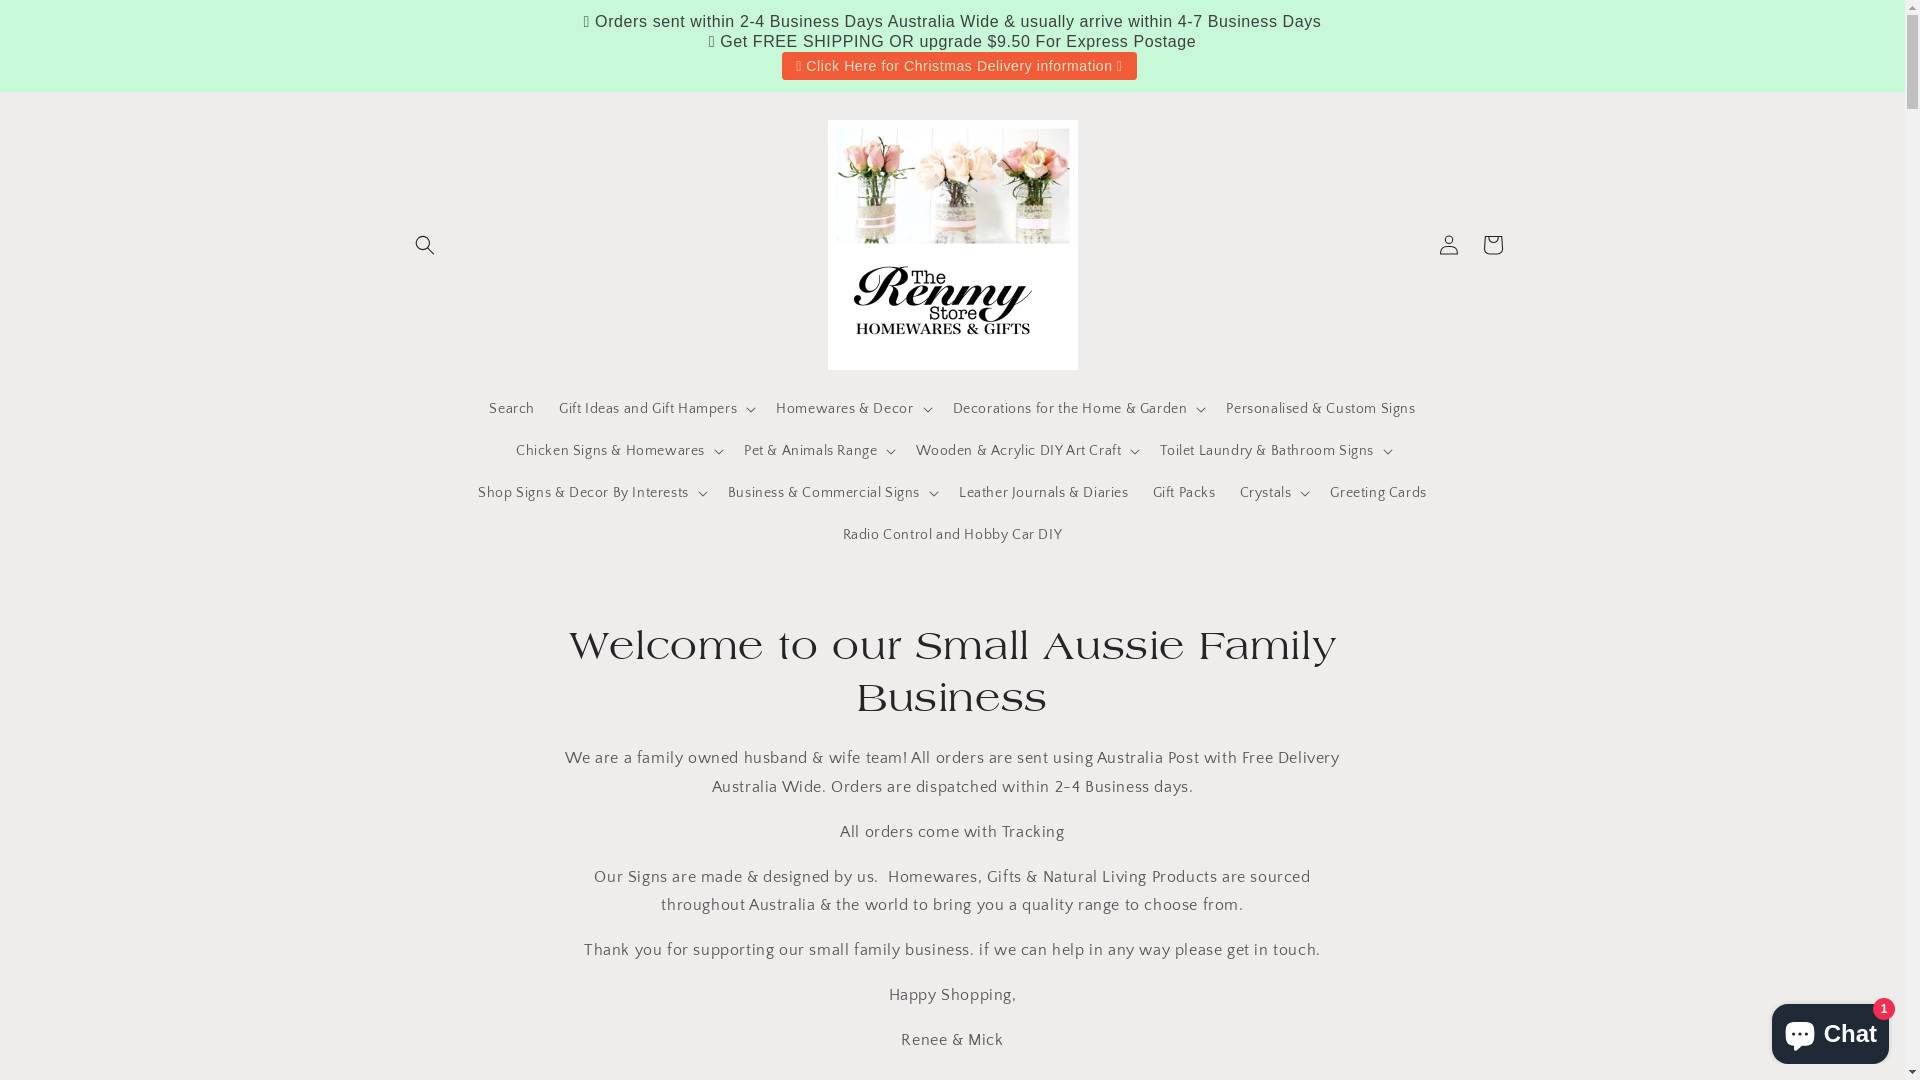 The height and width of the screenshot is (1080, 1920). Describe the element at coordinates (1378, 493) in the screenshot. I see `Greeting Cards` at that location.